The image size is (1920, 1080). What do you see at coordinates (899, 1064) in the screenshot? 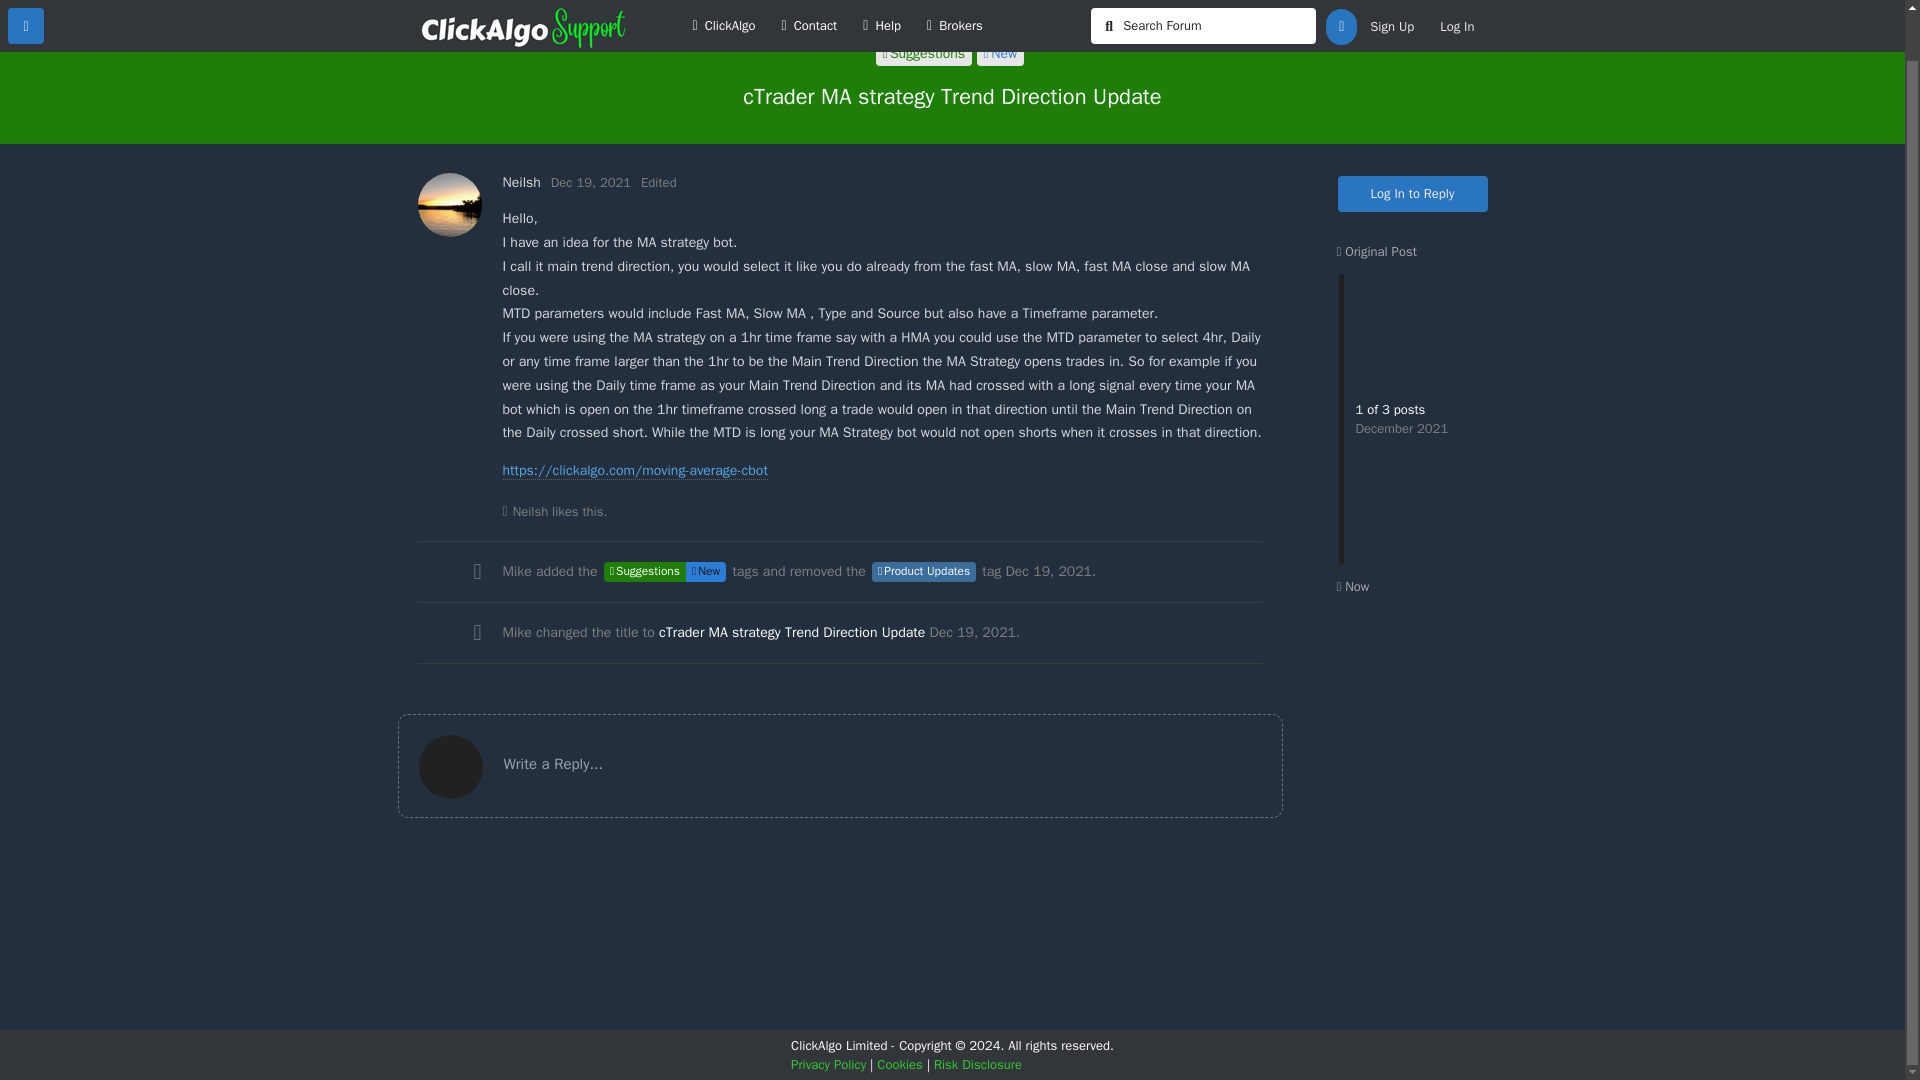
I see `Cookies` at bounding box center [899, 1064].